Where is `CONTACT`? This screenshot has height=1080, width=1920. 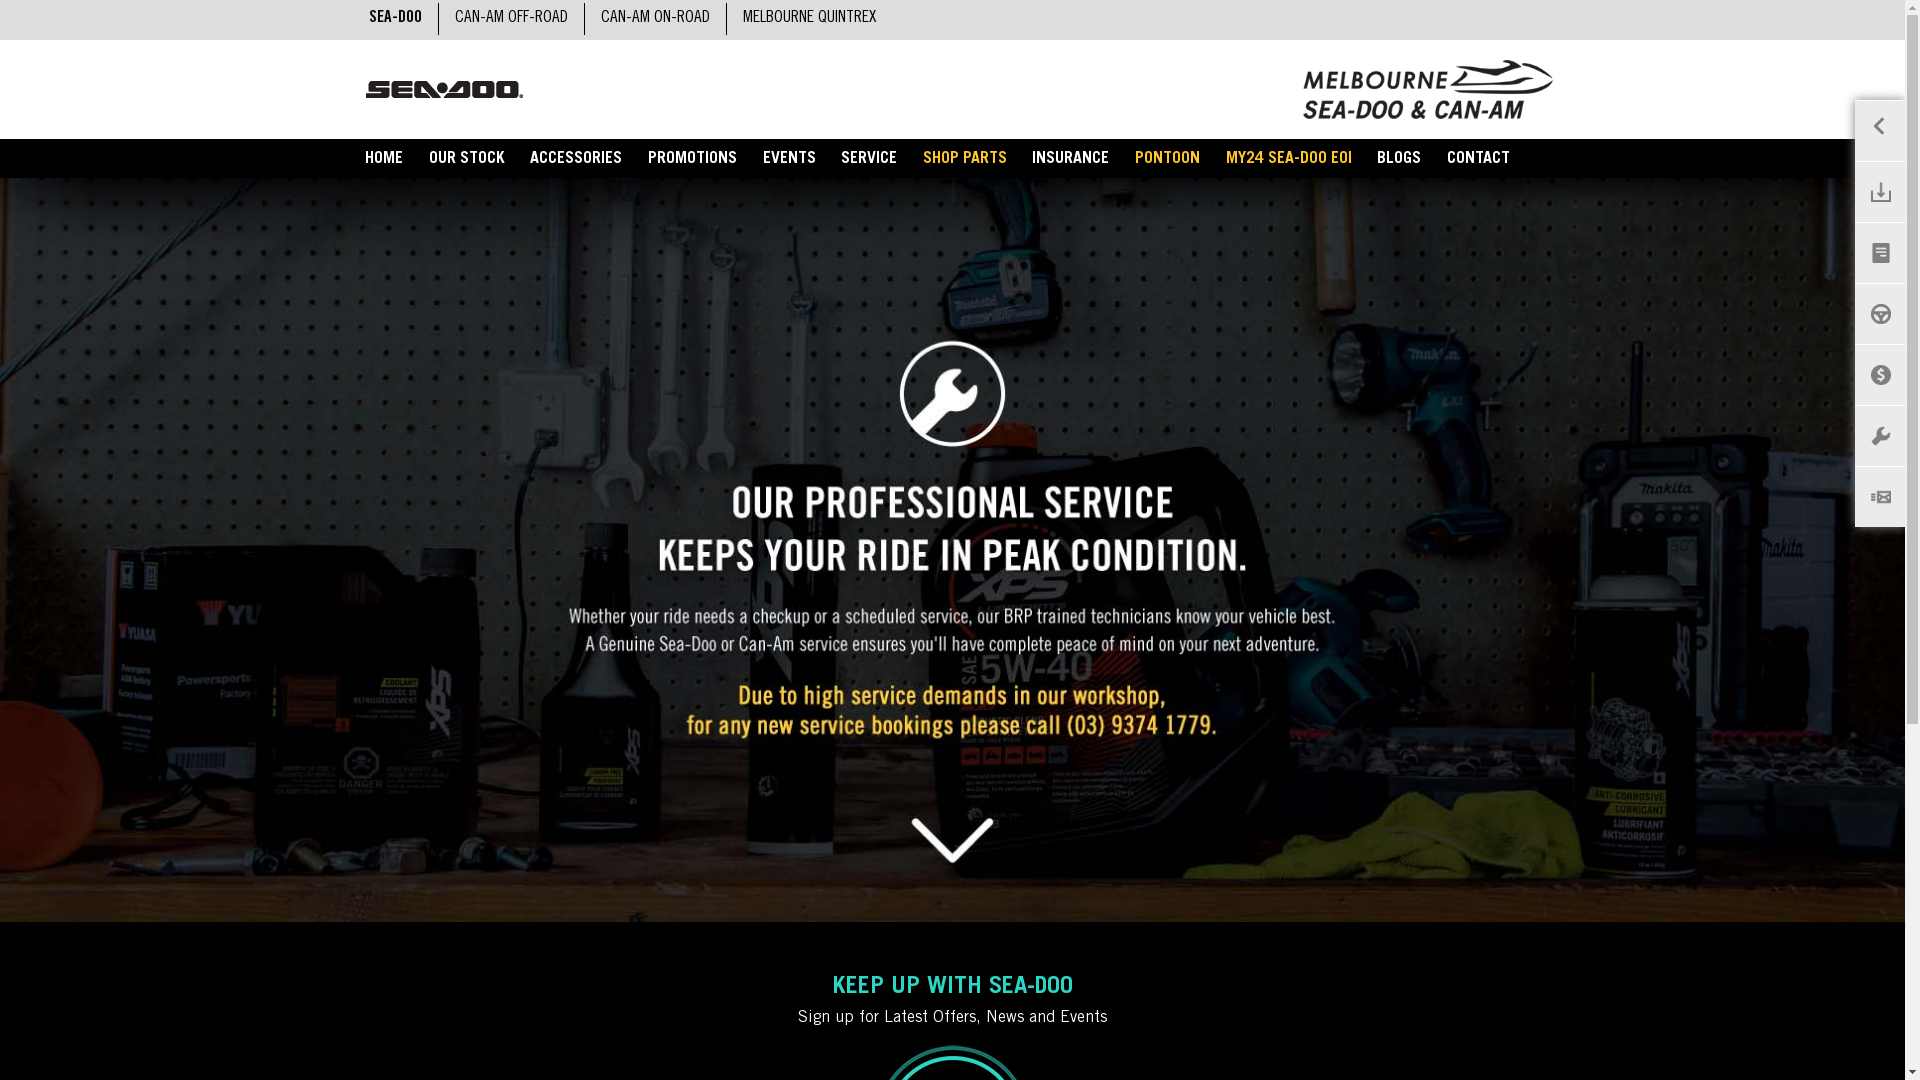 CONTACT is located at coordinates (1478, 159).